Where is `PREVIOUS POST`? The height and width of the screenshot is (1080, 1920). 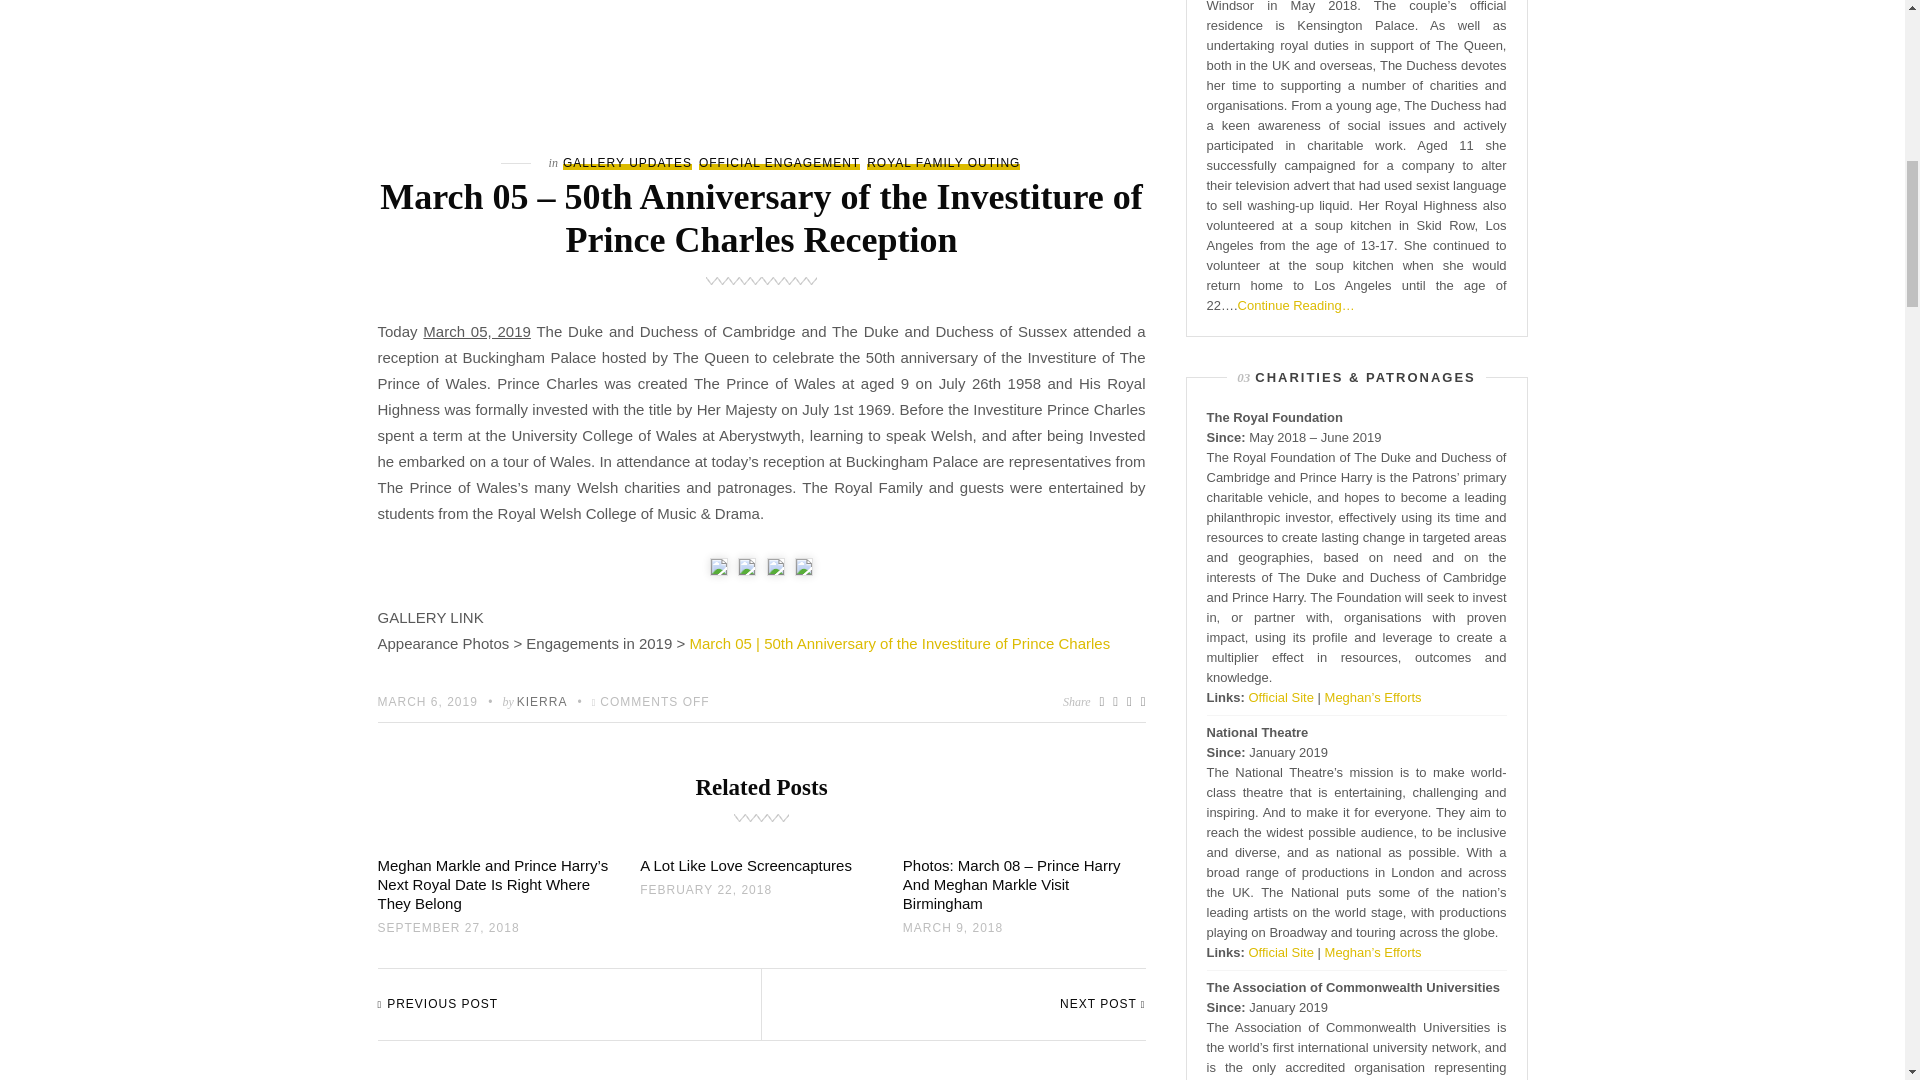 PREVIOUS POST is located at coordinates (438, 1003).